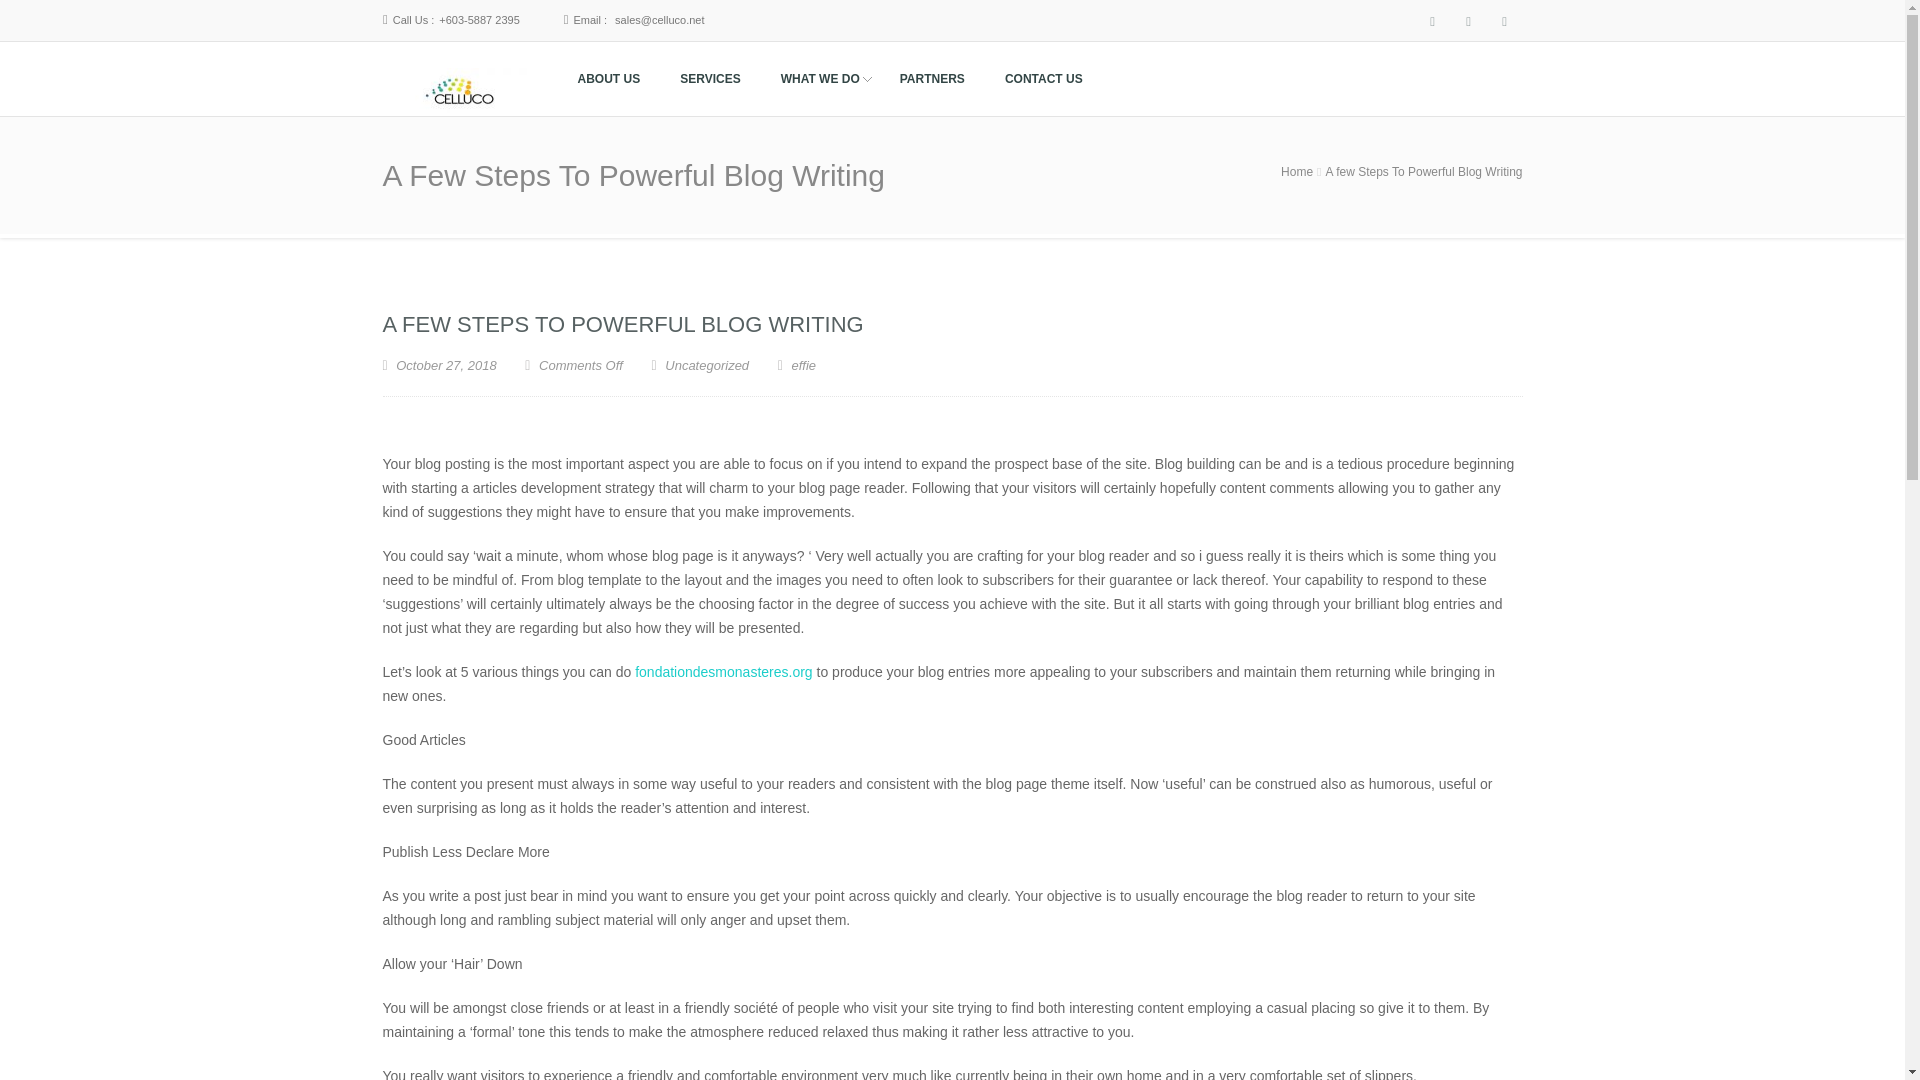  Describe the element at coordinates (932, 79) in the screenshot. I see `A FEW STEPS TO POWERFUL BLOG WRITING` at that location.